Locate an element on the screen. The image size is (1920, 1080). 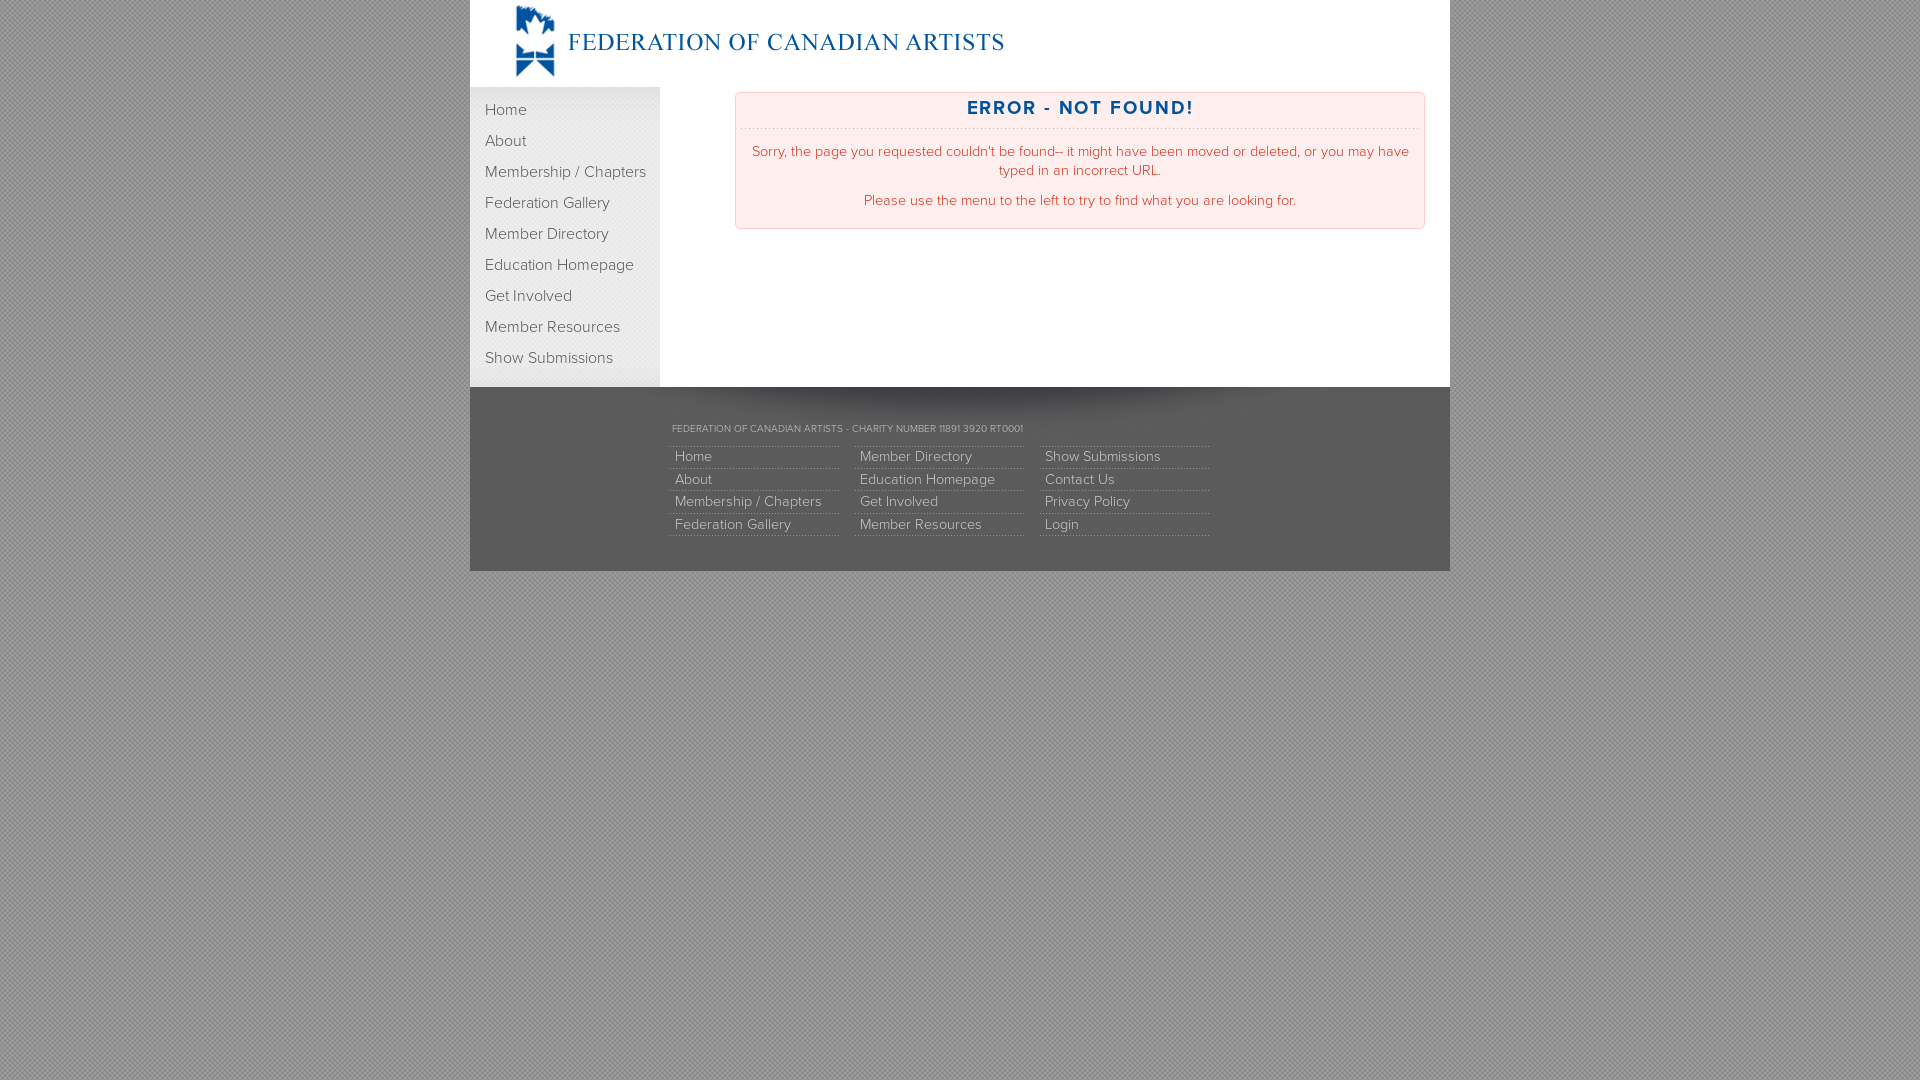
Member Resources is located at coordinates (565, 327).